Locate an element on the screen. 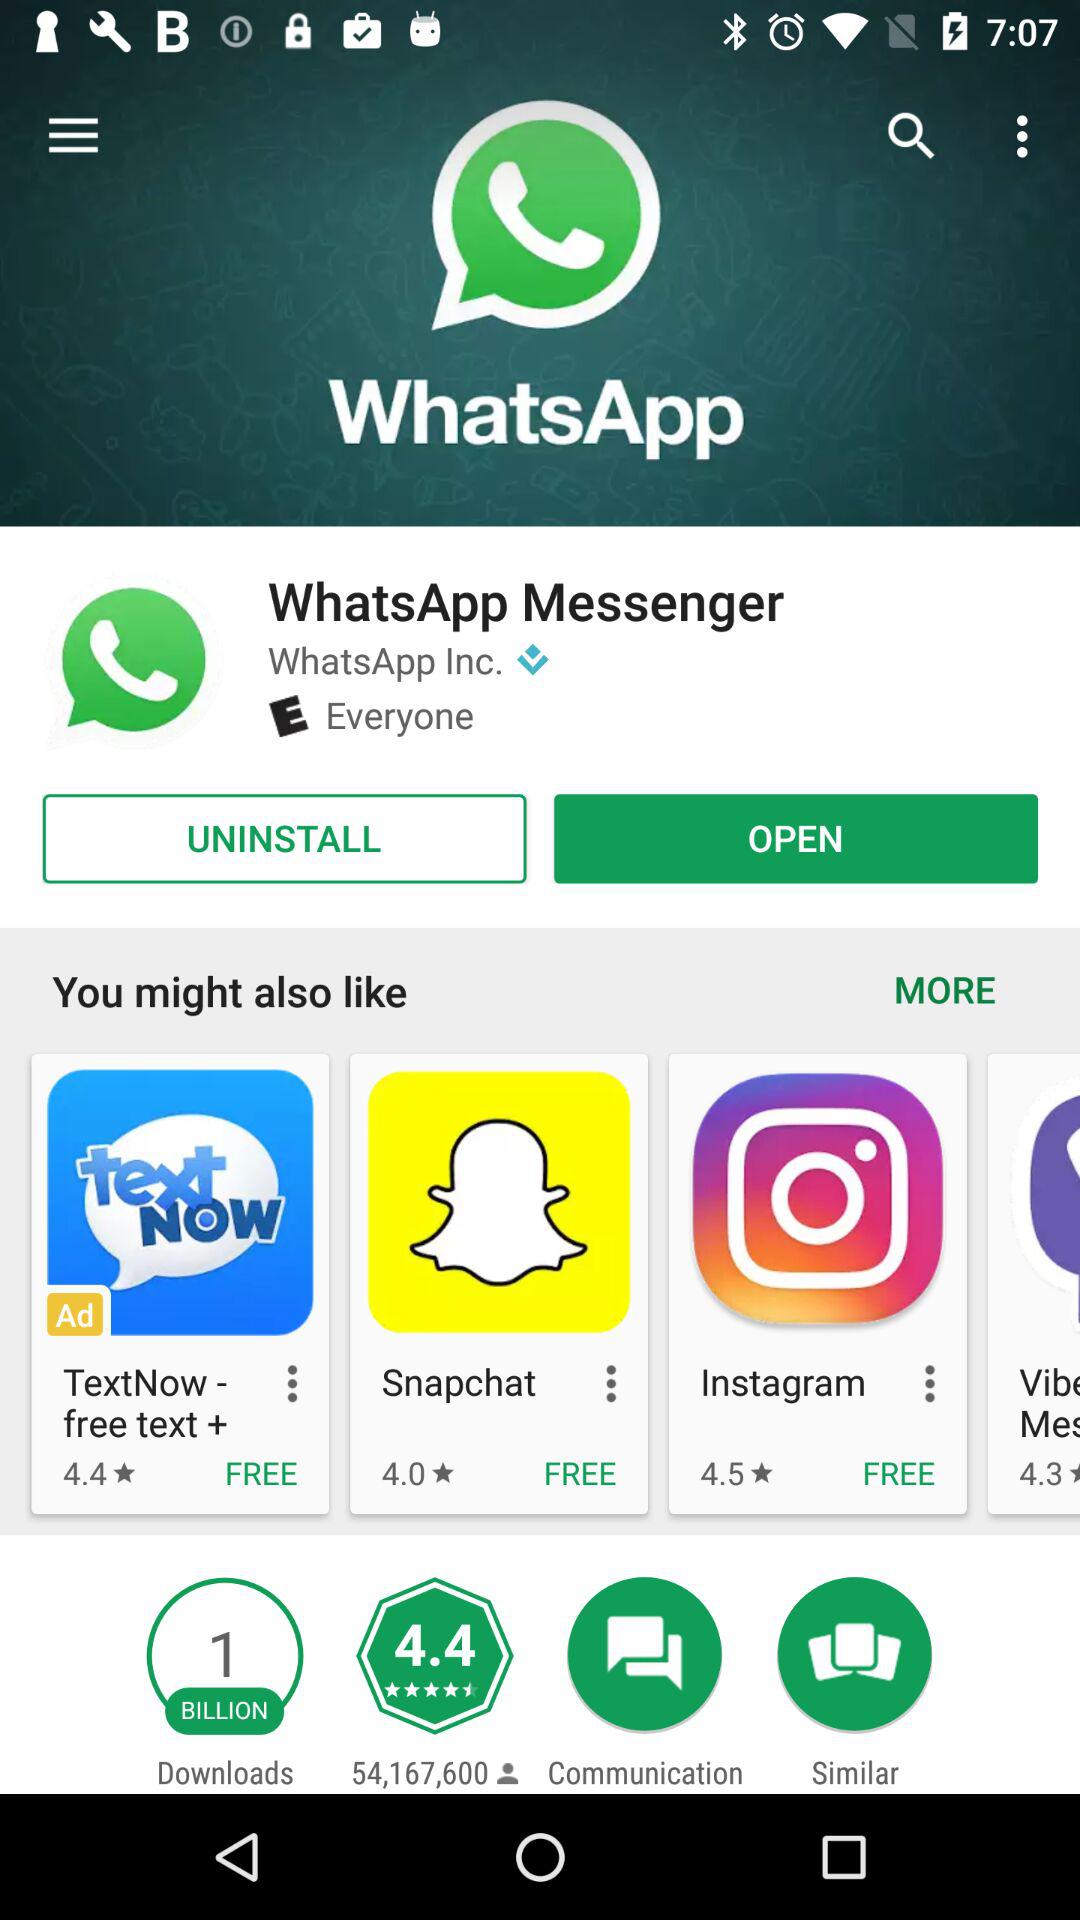  select the icon on the right next to the text 54167600 on the web page is located at coordinates (507, 1772).